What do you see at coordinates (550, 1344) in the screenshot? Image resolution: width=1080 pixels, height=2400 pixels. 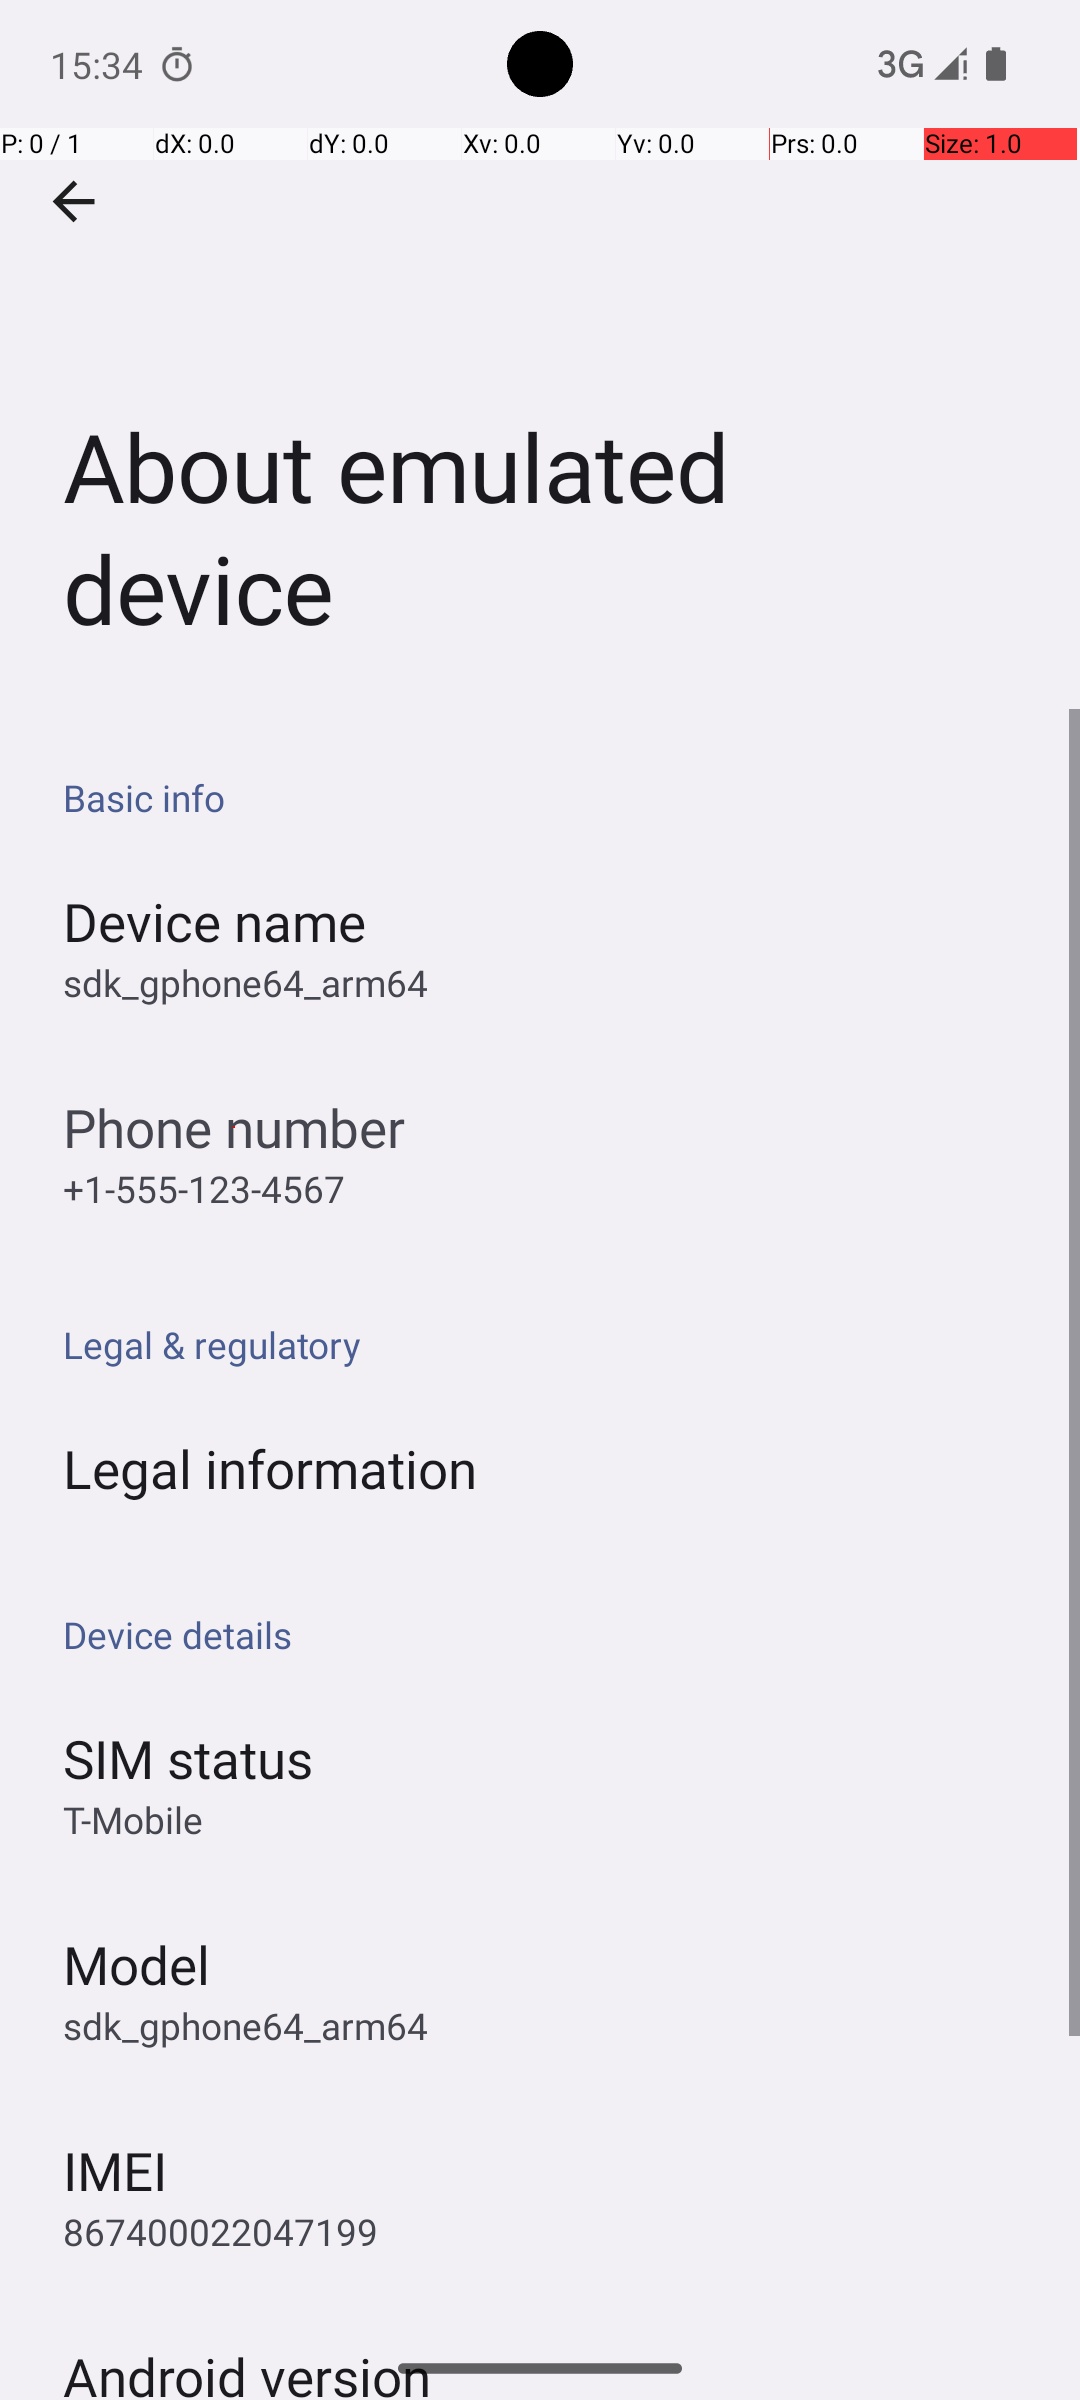 I see `Legal & regulatory` at bounding box center [550, 1344].